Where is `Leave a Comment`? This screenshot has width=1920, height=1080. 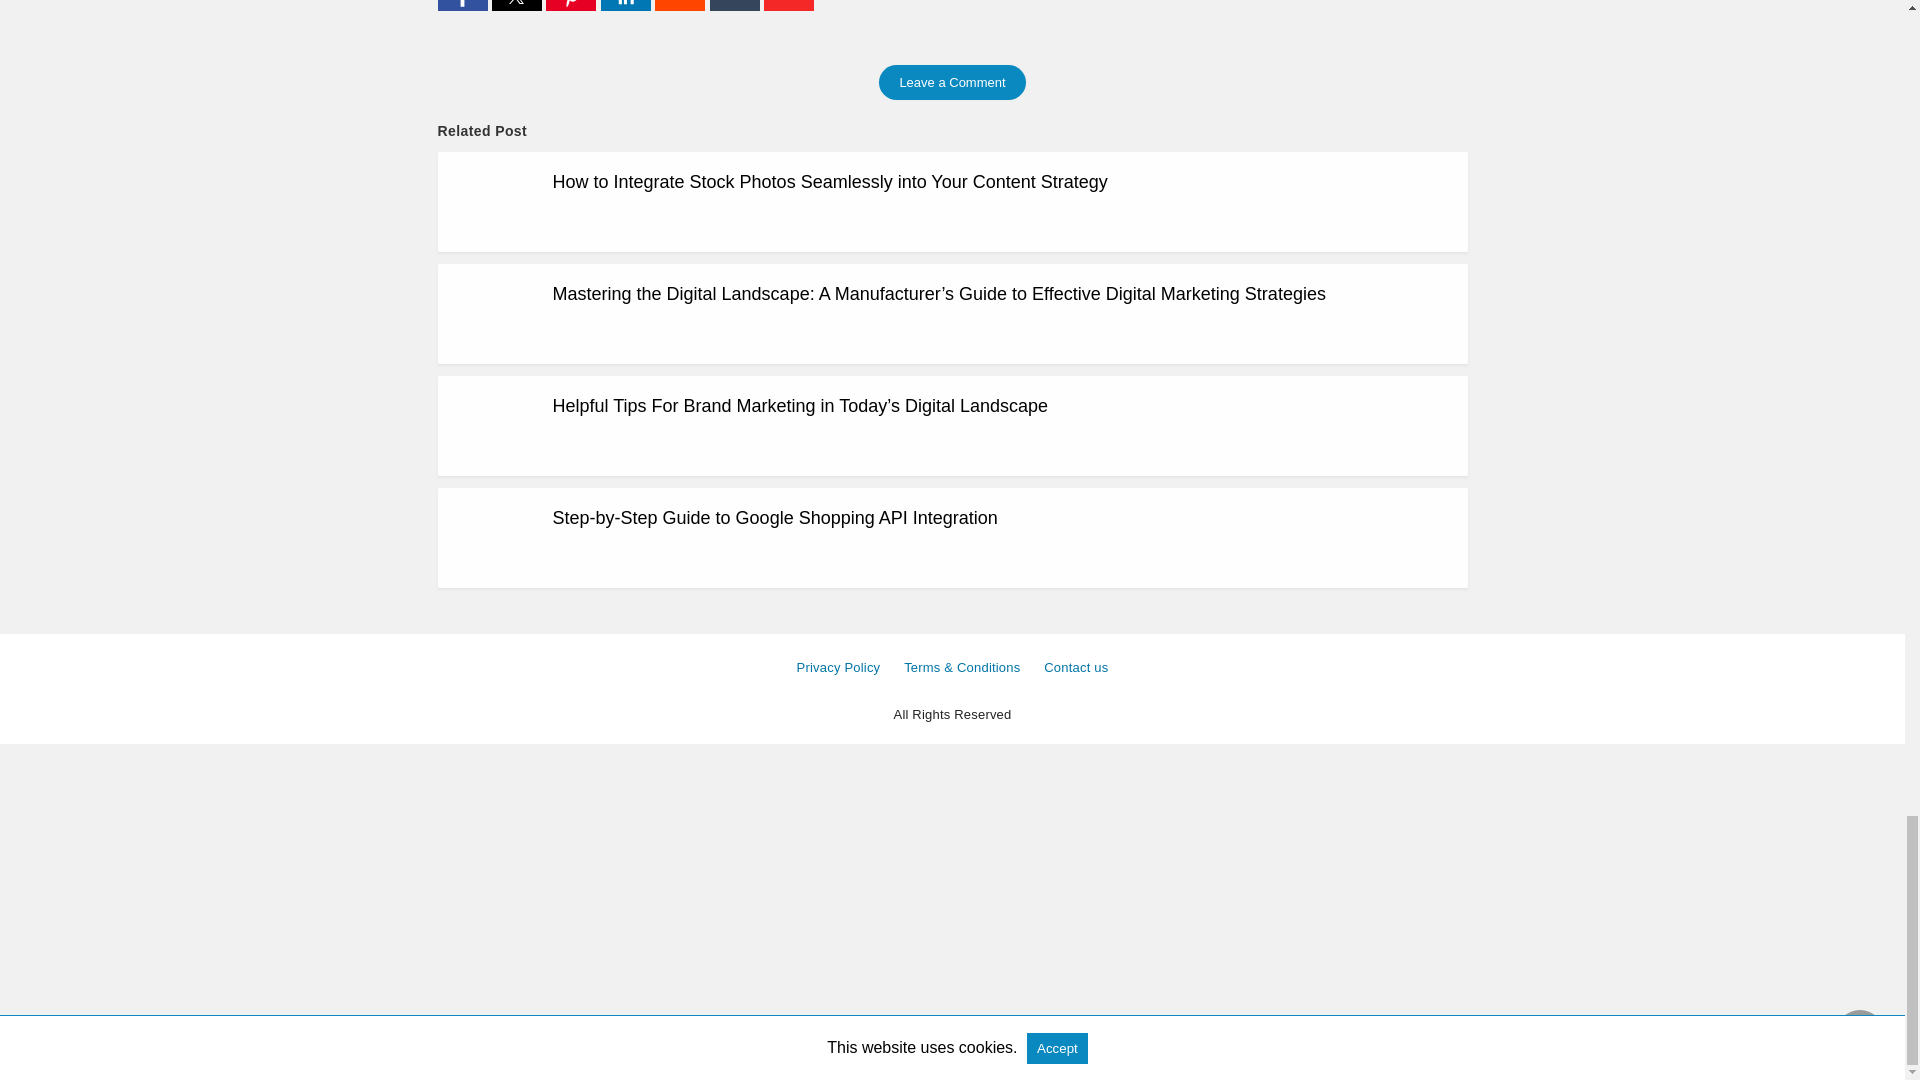 Leave a Comment is located at coordinates (952, 82).